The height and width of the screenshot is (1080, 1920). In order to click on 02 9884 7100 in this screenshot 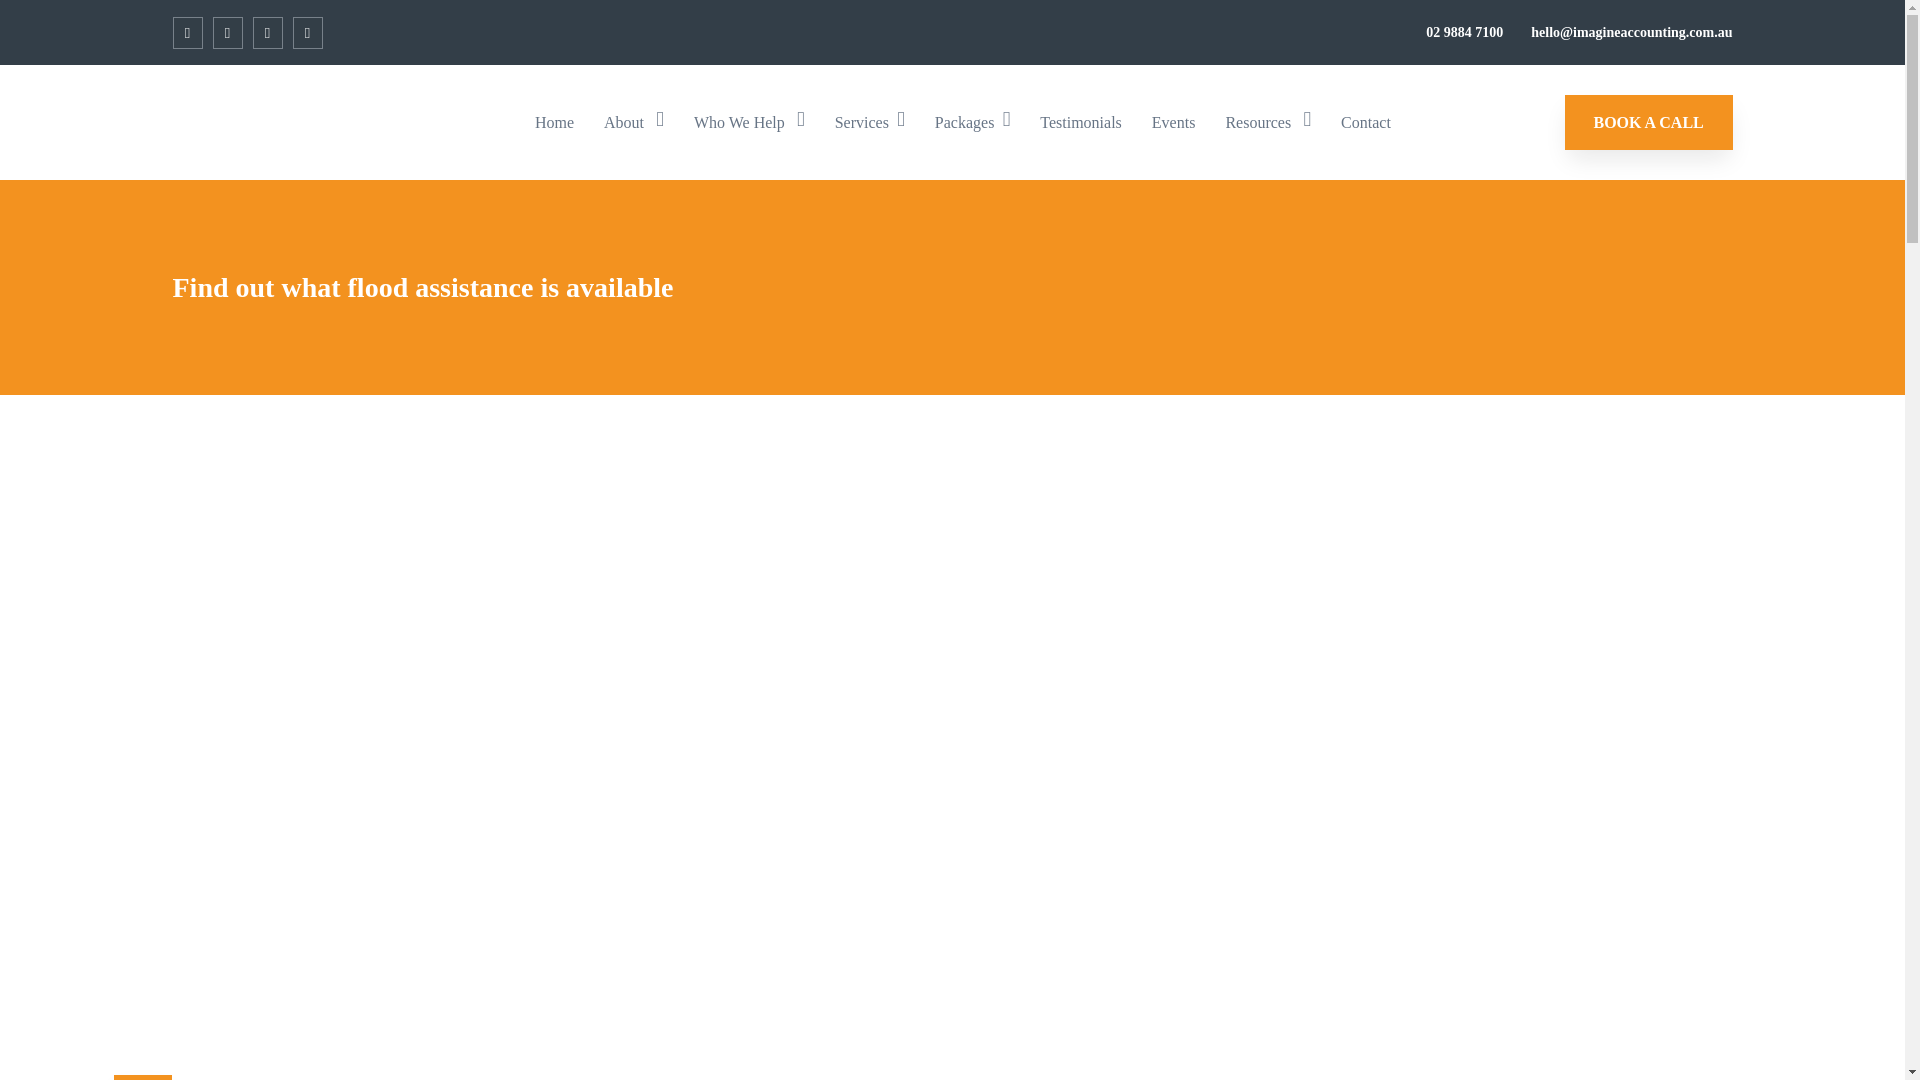, I will do `click(1462, 32)`.